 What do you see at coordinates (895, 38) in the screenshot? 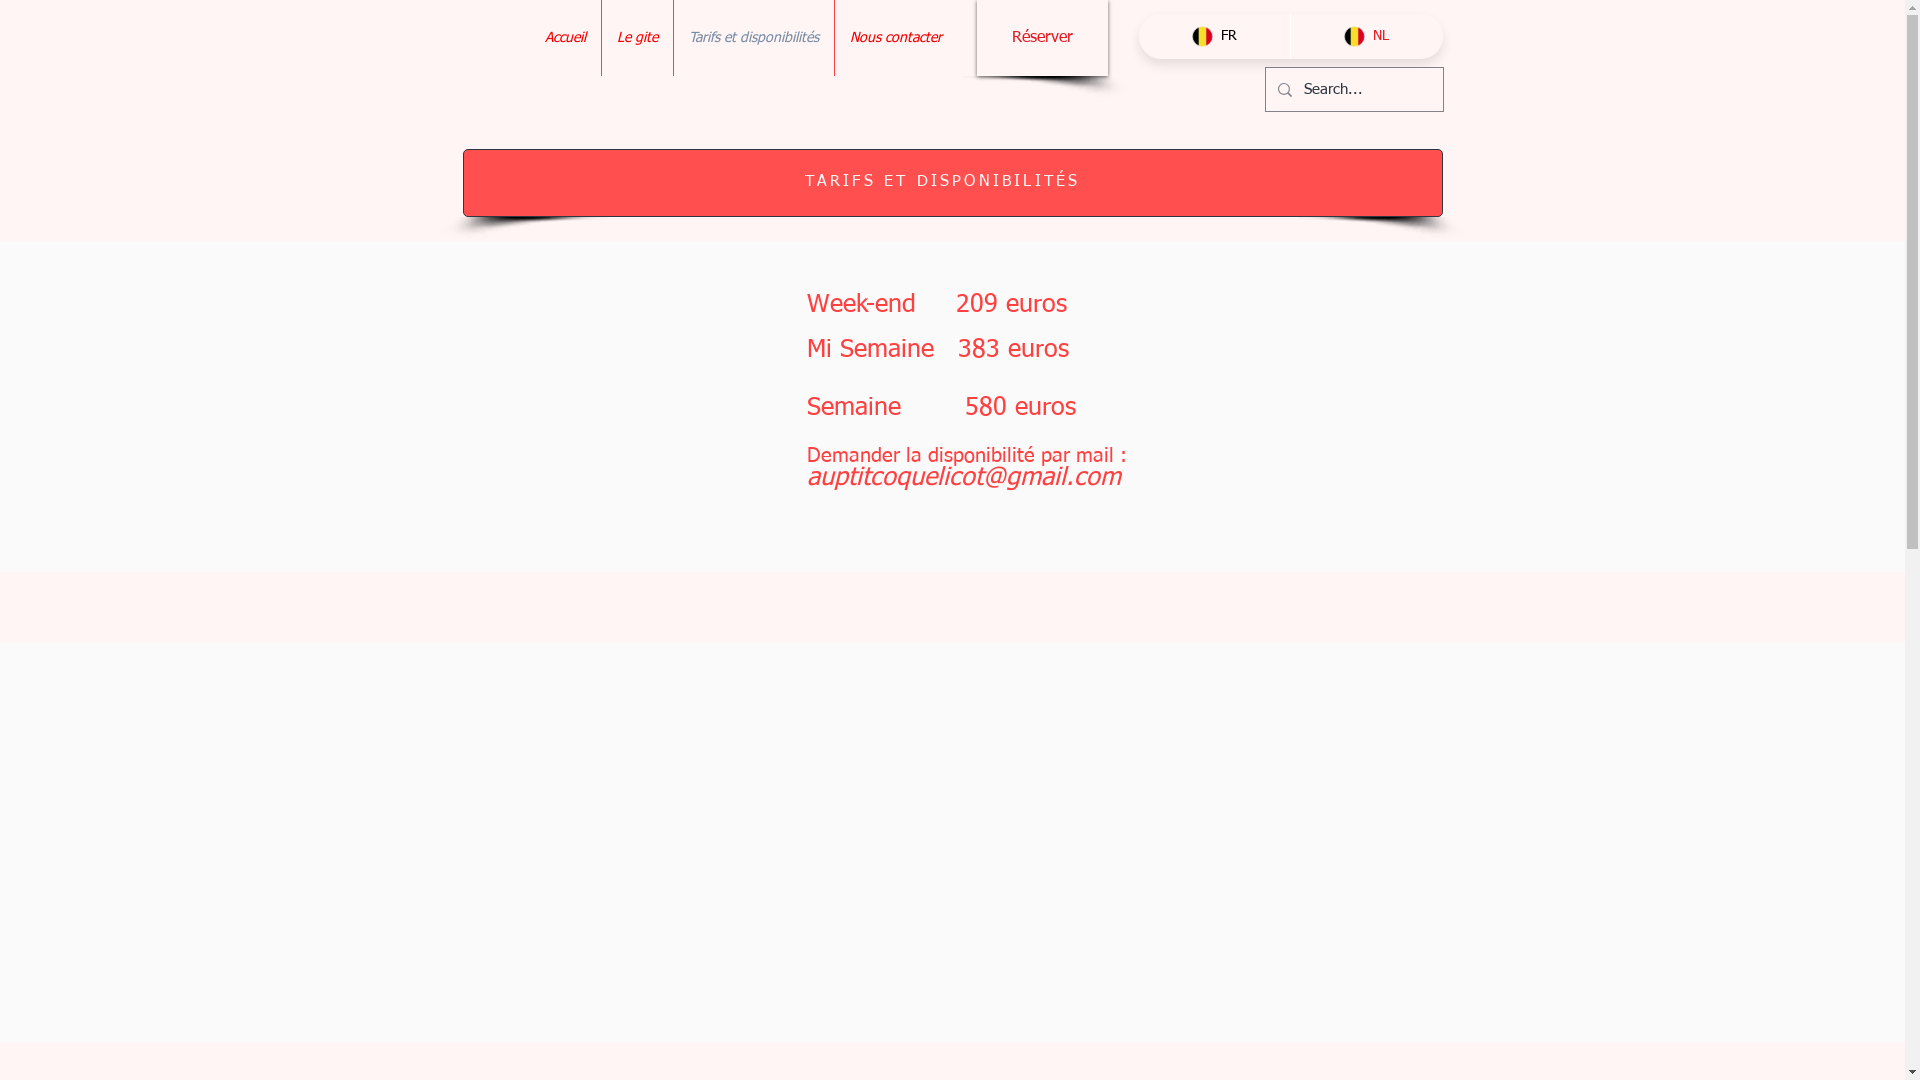
I see `Nous contacter` at bounding box center [895, 38].